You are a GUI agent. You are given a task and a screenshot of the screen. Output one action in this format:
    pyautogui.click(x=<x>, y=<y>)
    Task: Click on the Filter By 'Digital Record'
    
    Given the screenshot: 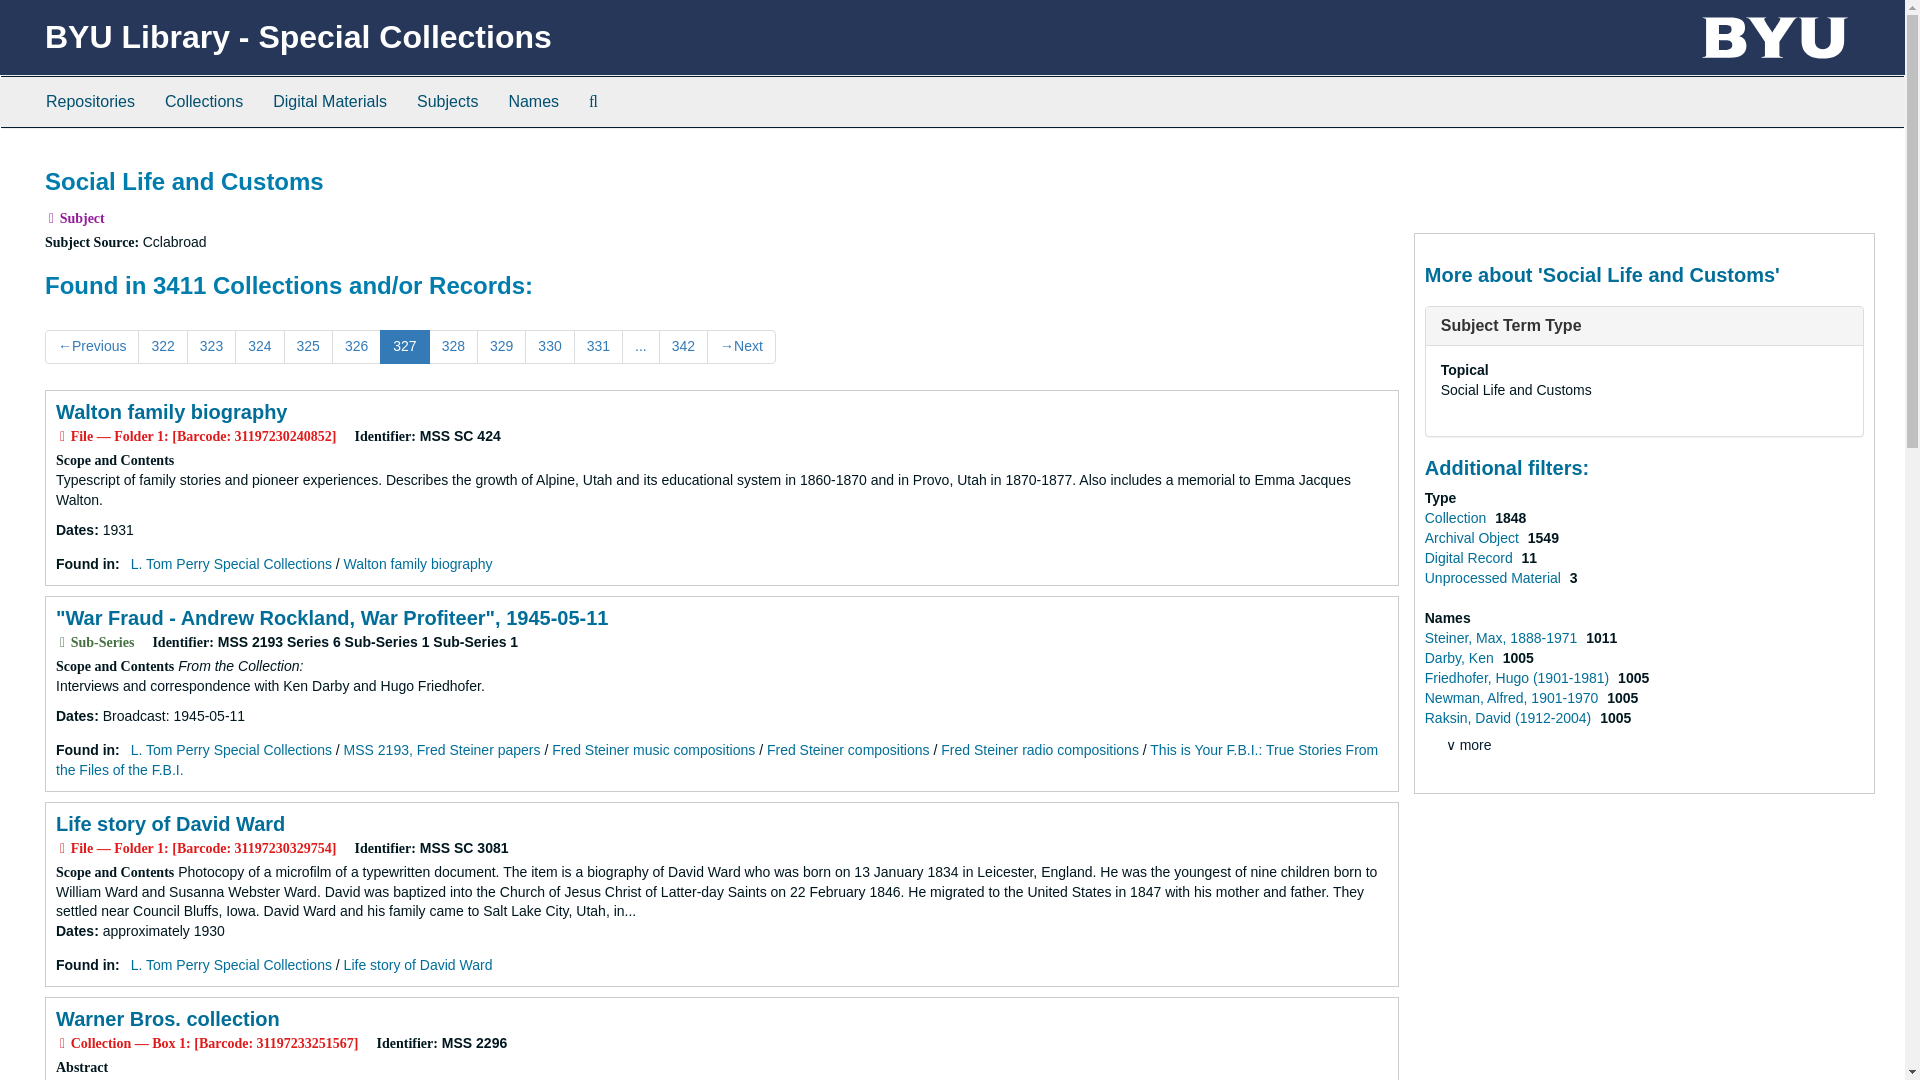 What is the action you would take?
    pyautogui.click(x=1470, y=557)
    